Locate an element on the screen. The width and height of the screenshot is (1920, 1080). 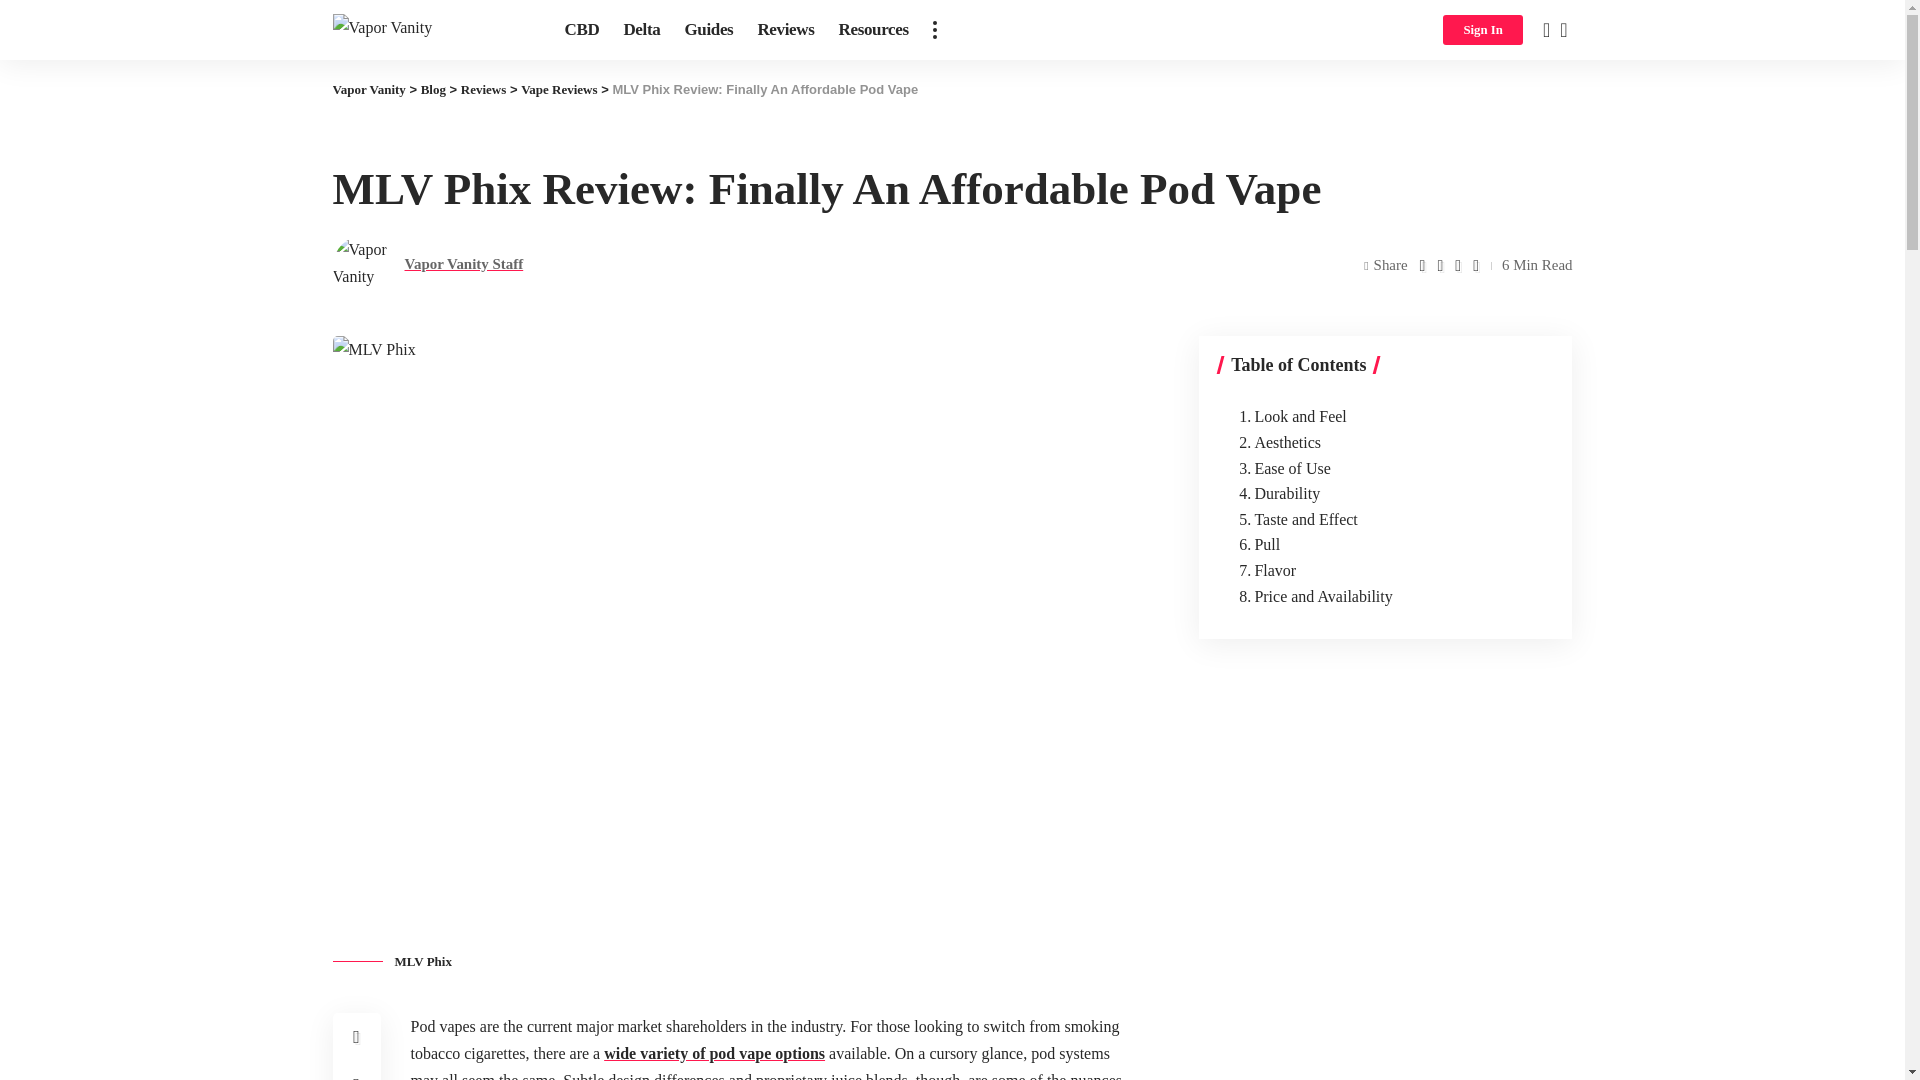
Taste and Effect is located at coordinates (1292, 520).